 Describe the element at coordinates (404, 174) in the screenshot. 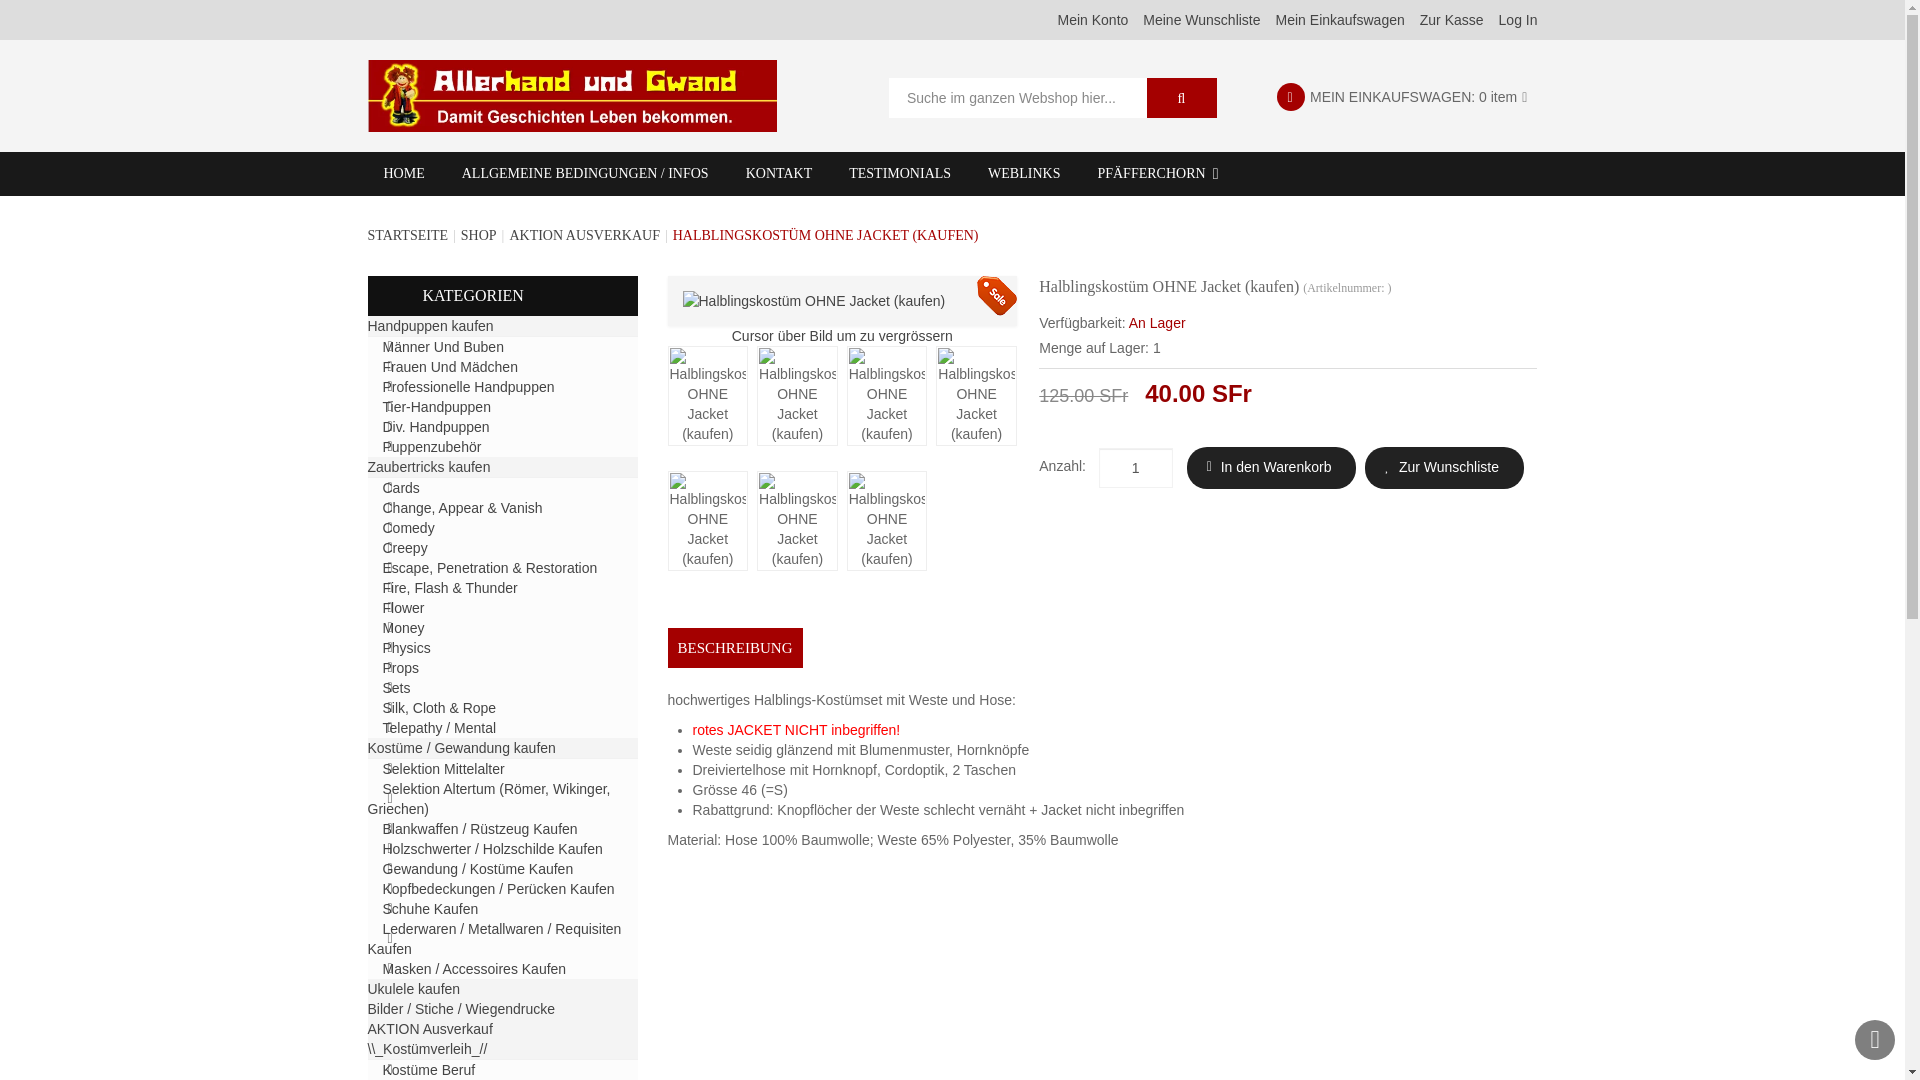

I see `HOME` at that location.